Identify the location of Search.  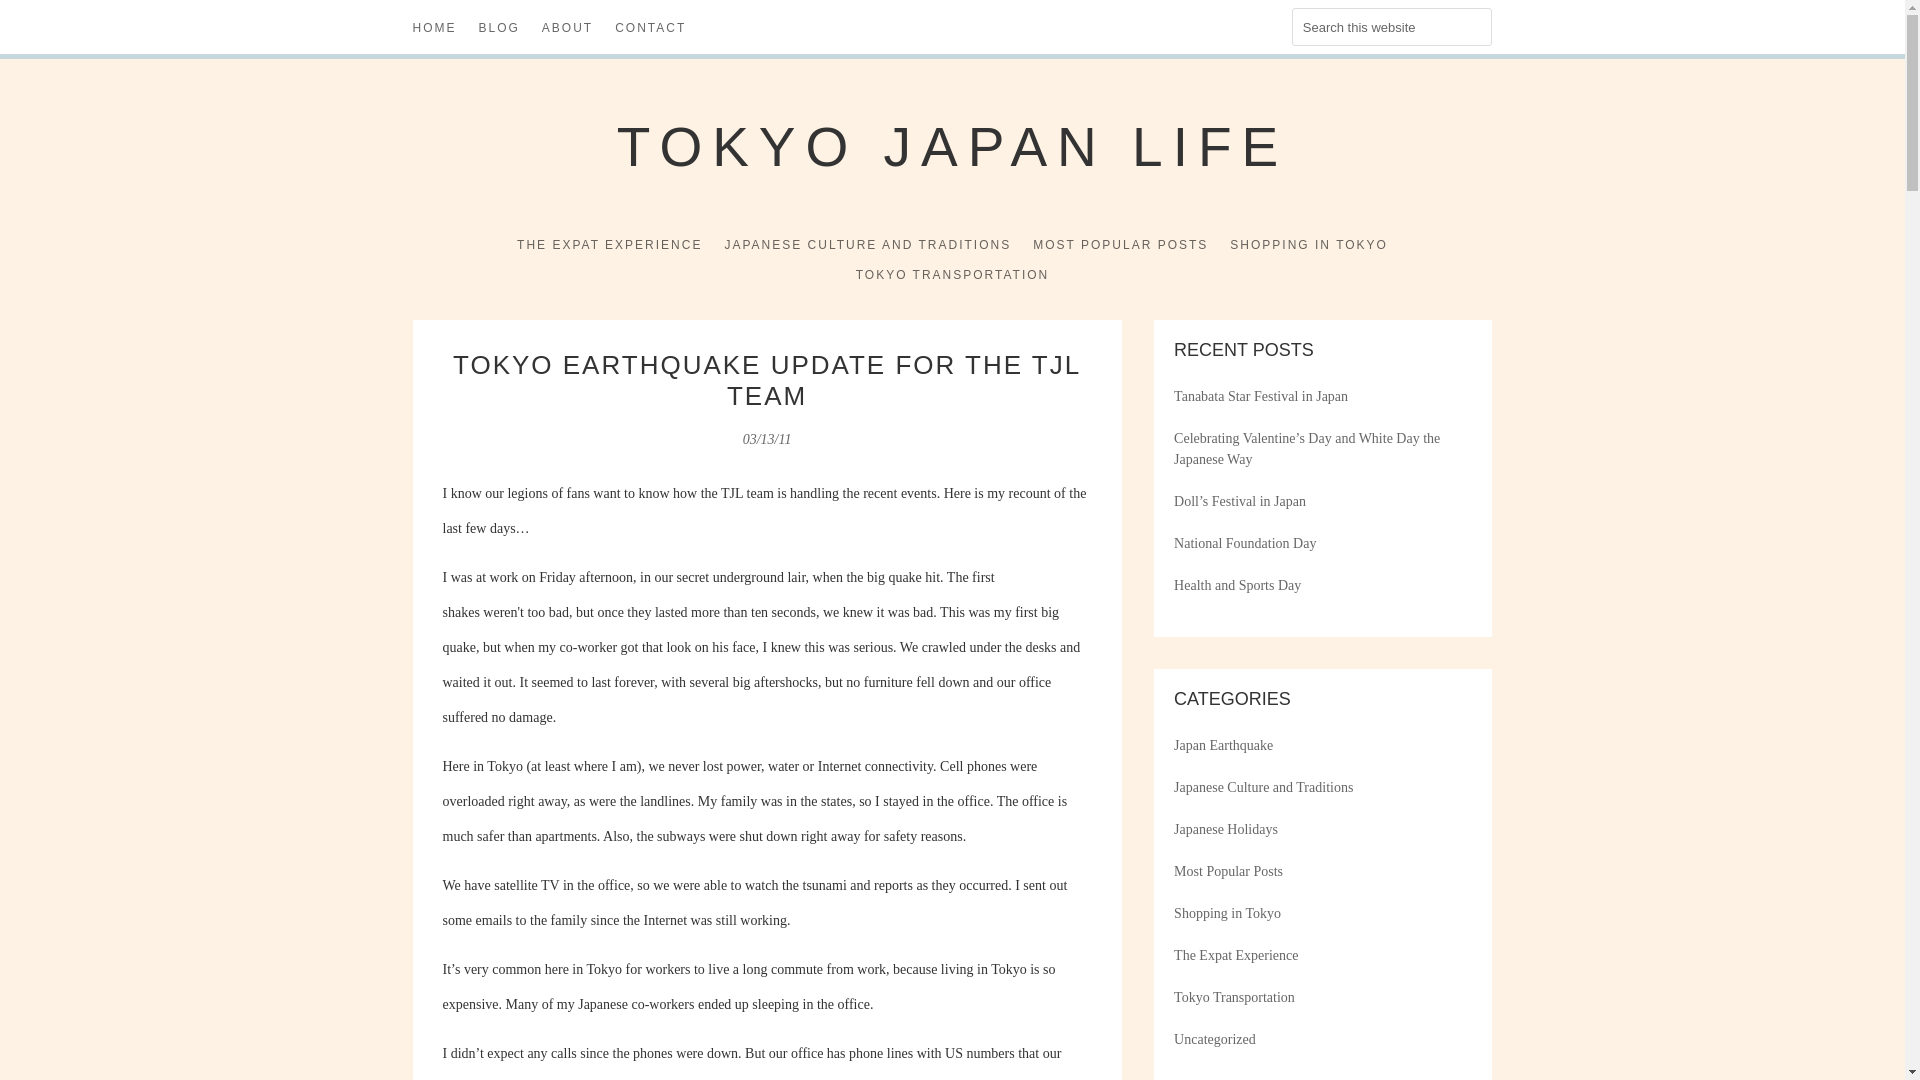
(28, 18).